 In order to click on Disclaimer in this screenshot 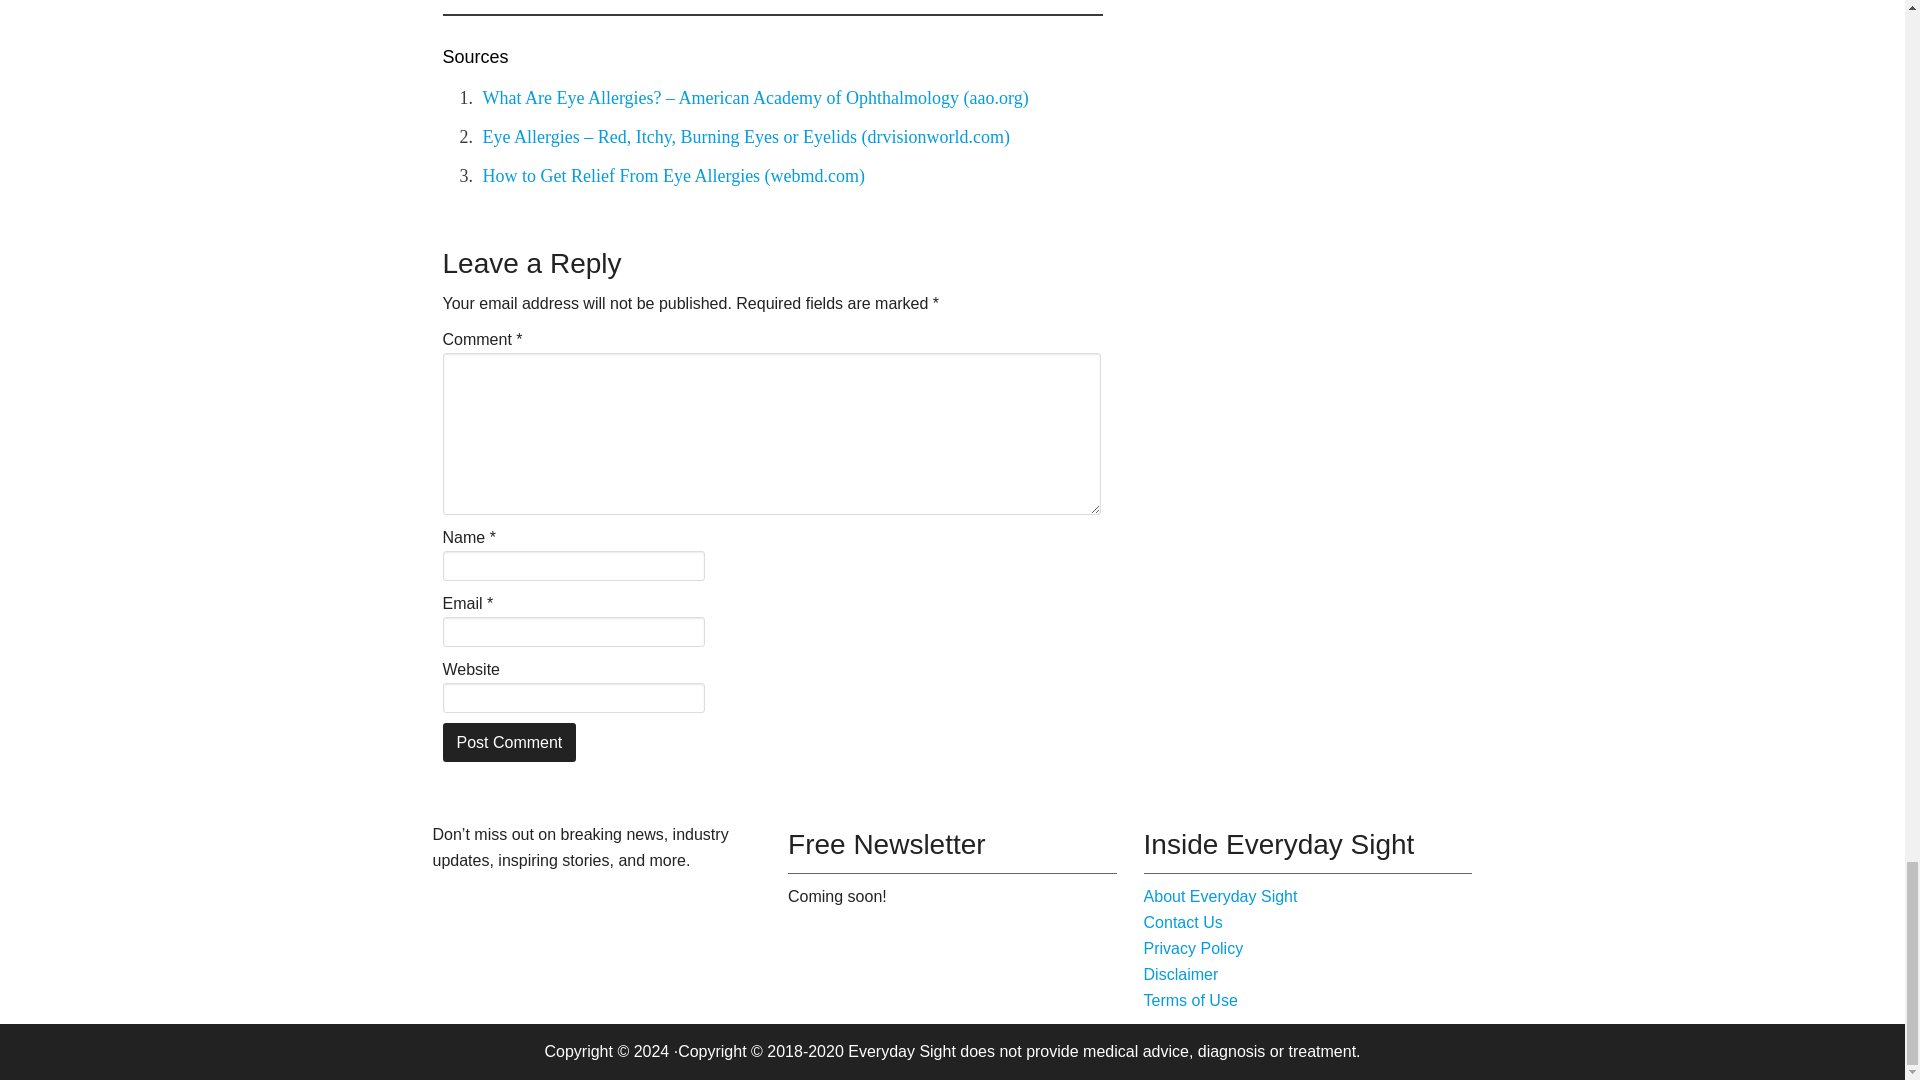, I will do `click(1182, 974)`.